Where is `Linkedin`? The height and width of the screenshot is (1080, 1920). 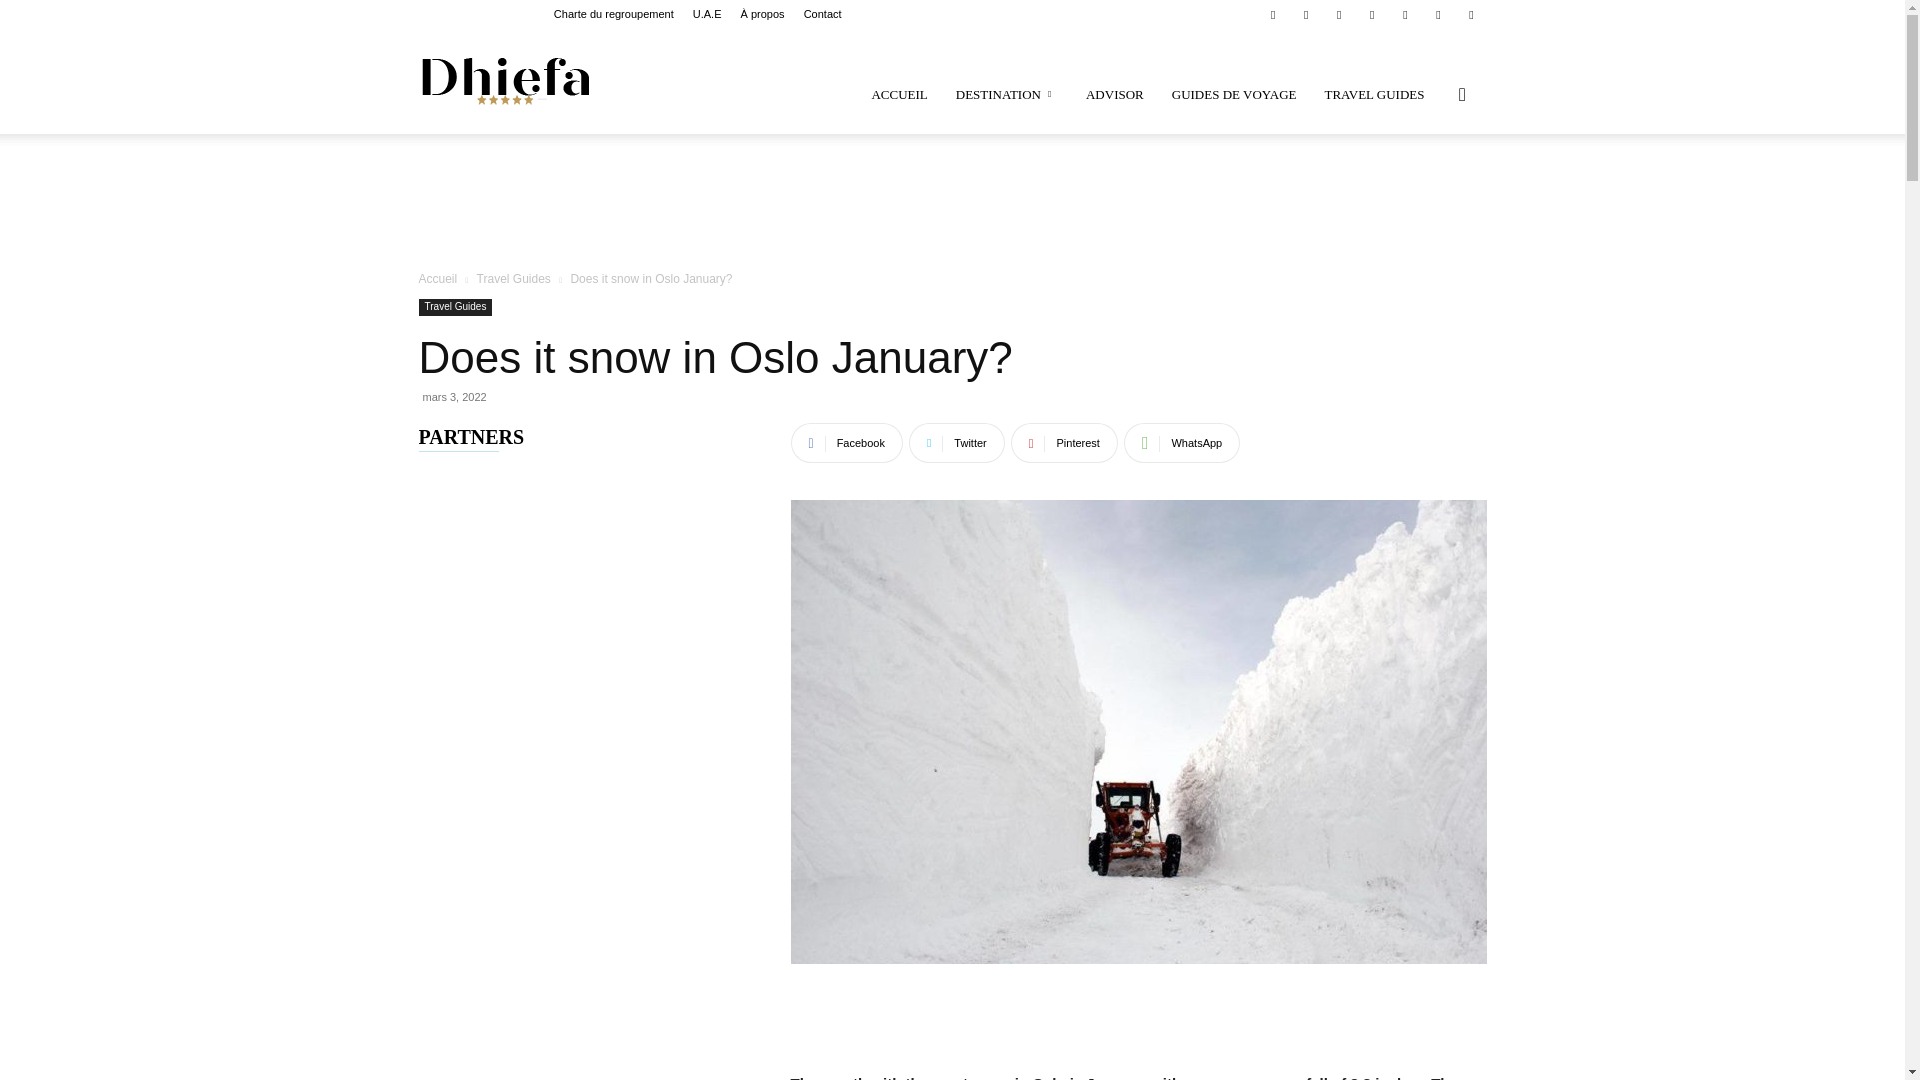 Linkedin is located at coordinates (1305, 14).